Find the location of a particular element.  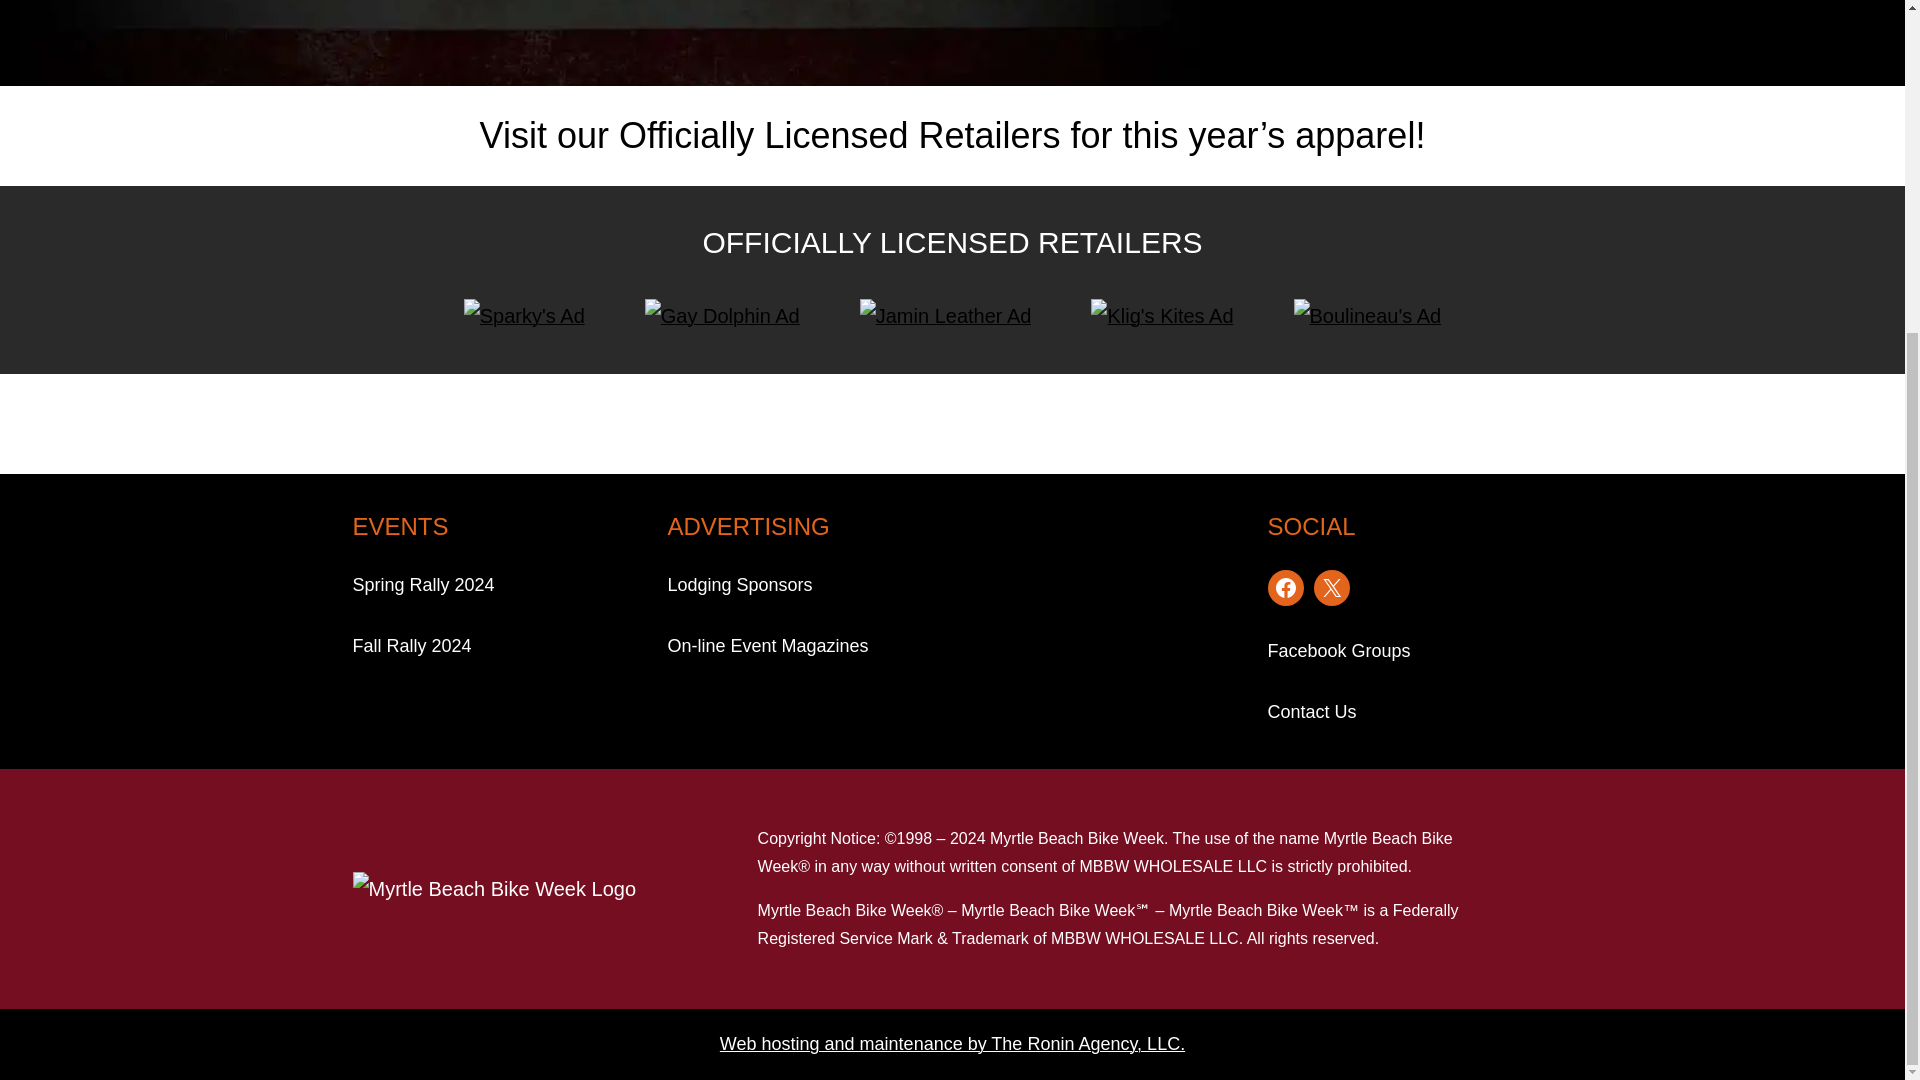

Web hosting and maintenance by The Ronin Agency, LLC. is located at coordinates (952, 1044).